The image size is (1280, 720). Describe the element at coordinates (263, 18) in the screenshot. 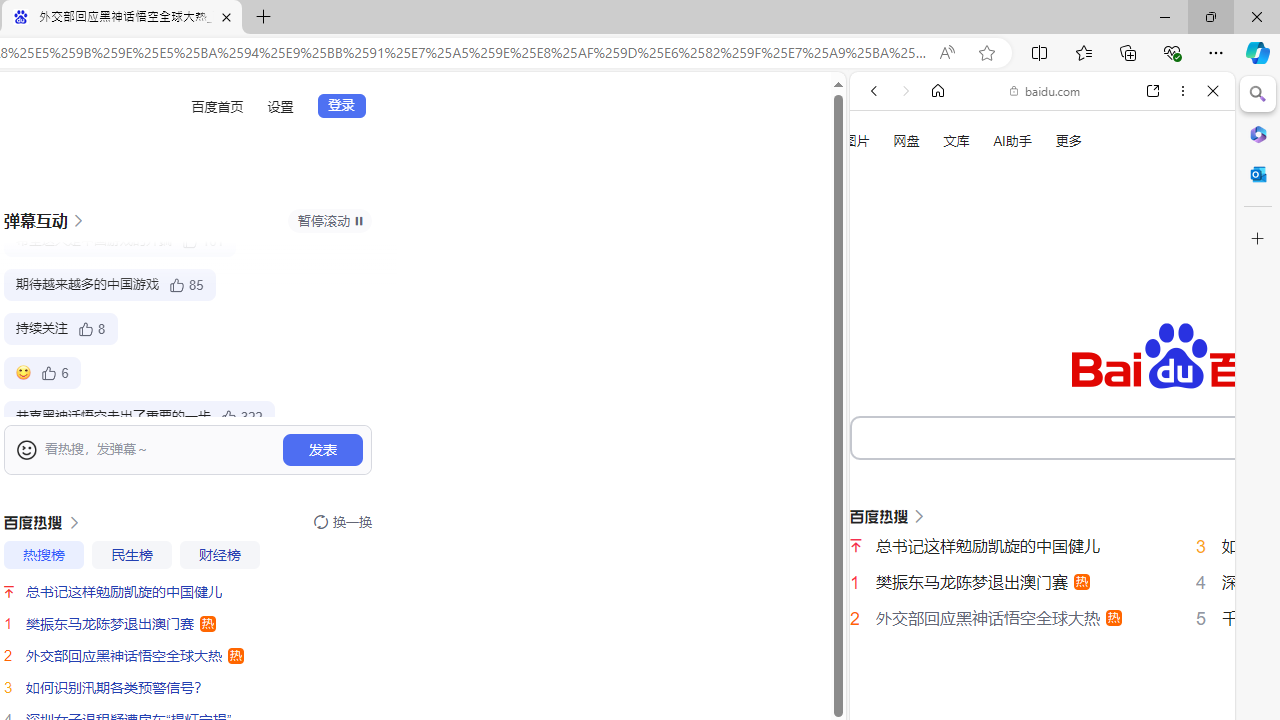

I see `New Tab` at that location.